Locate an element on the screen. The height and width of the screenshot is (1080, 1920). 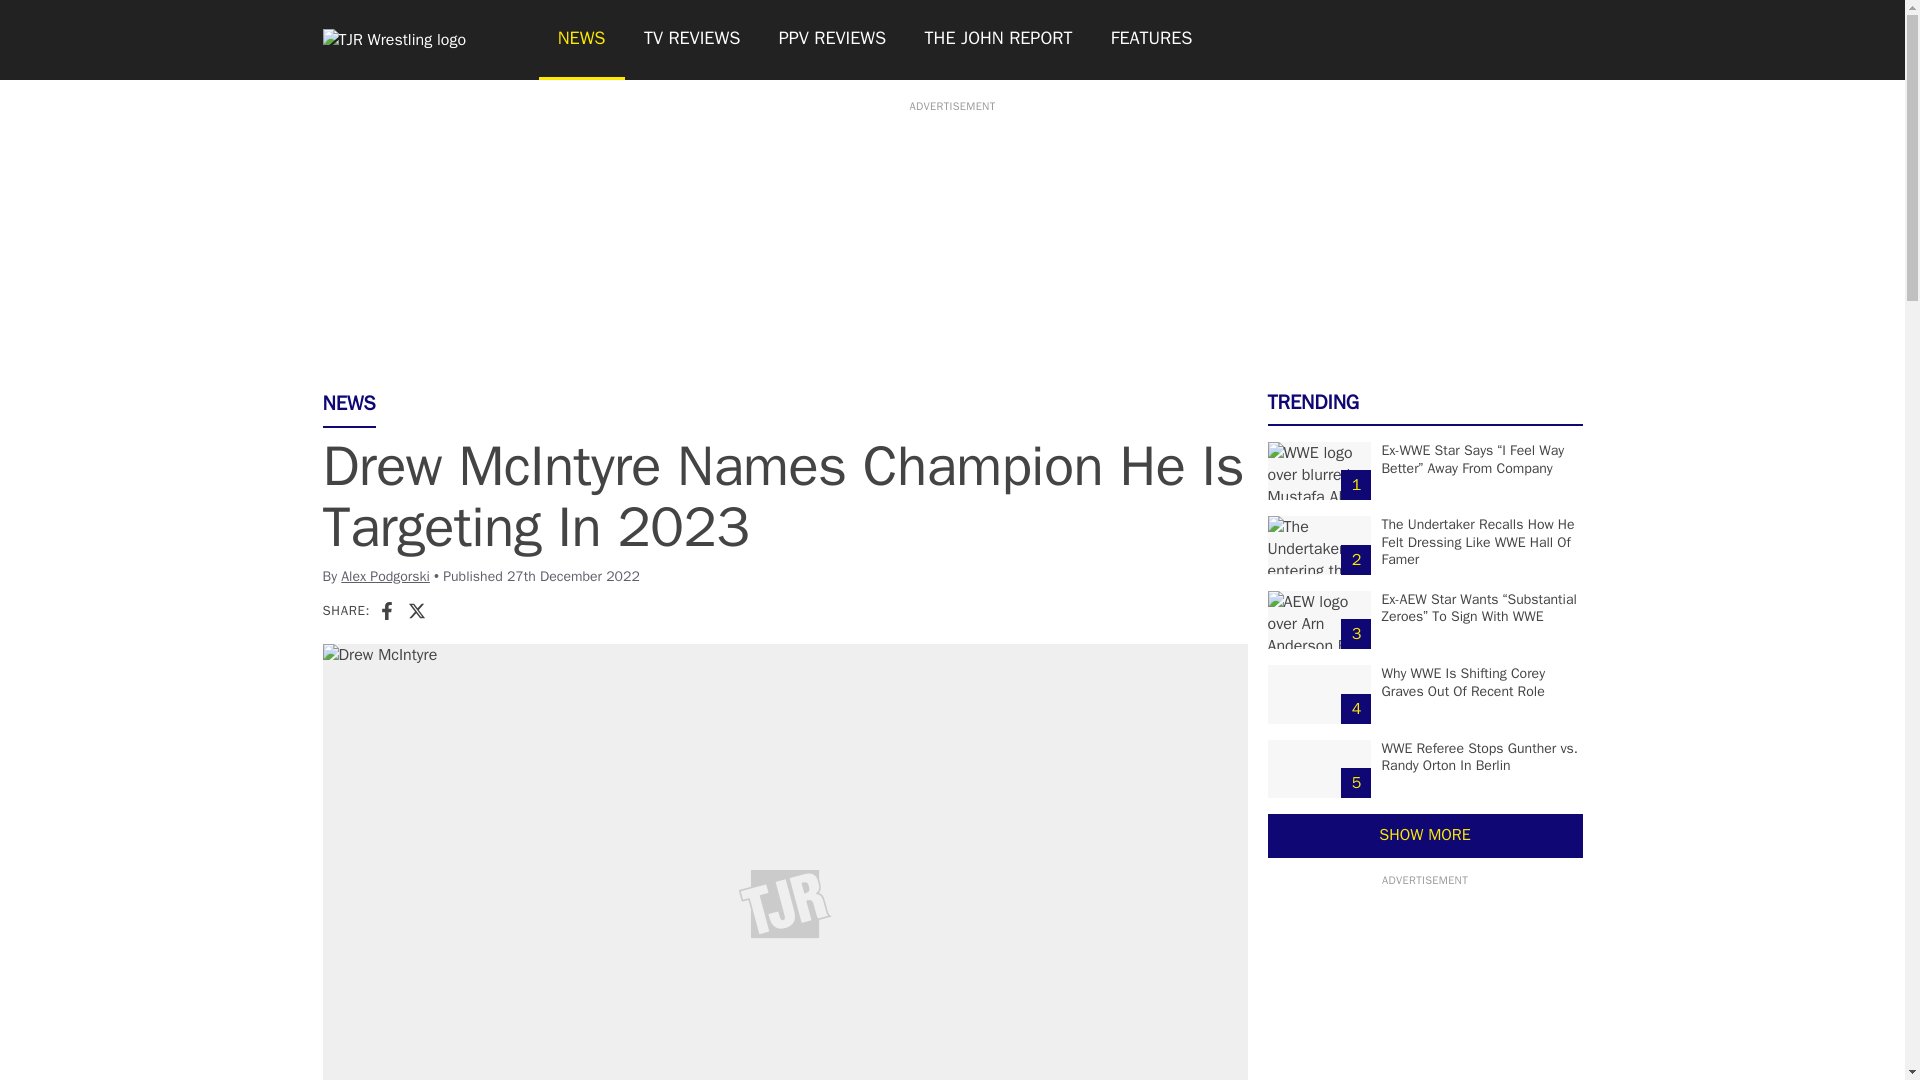
Alex Podgorski is located at coordinates (386, 576).